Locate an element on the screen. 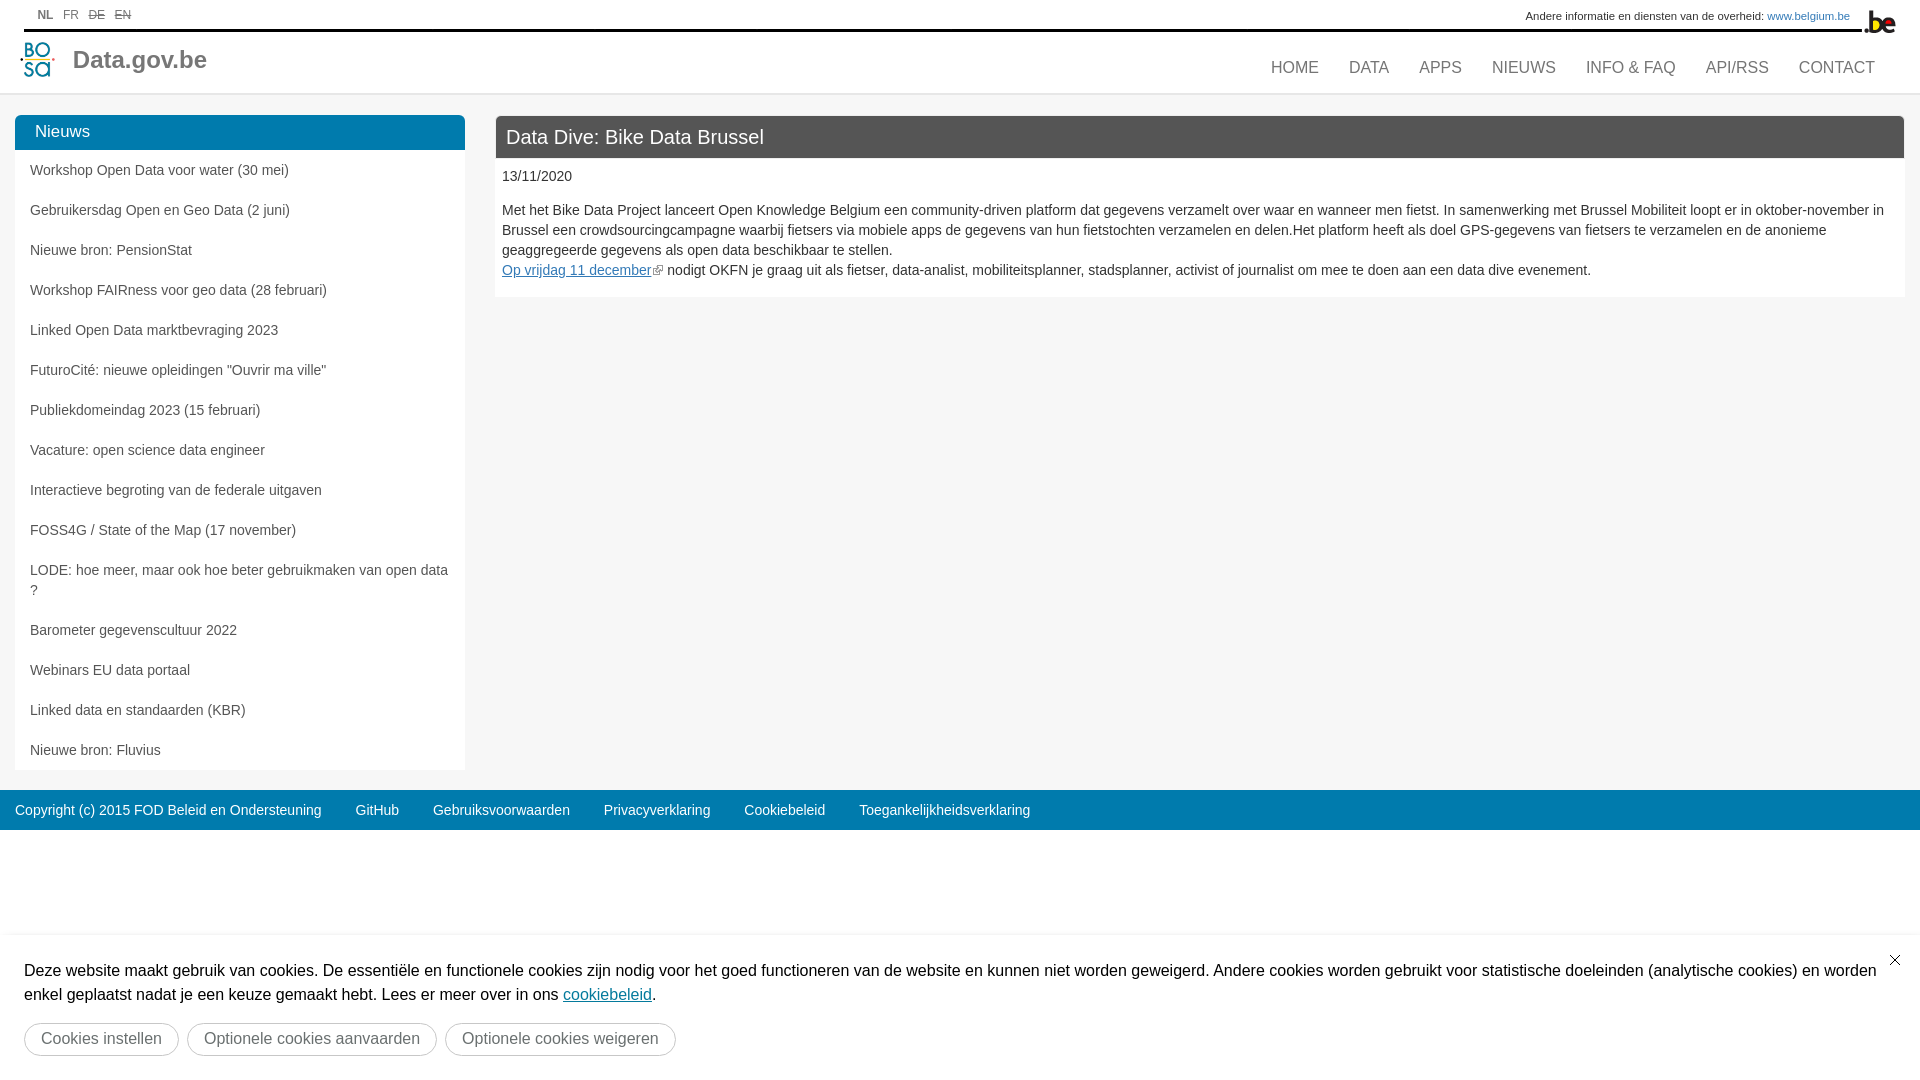 This screenshot has height=1080, width=1920. Return to the Data.gov.be home page is located at coordinates (38, 59).